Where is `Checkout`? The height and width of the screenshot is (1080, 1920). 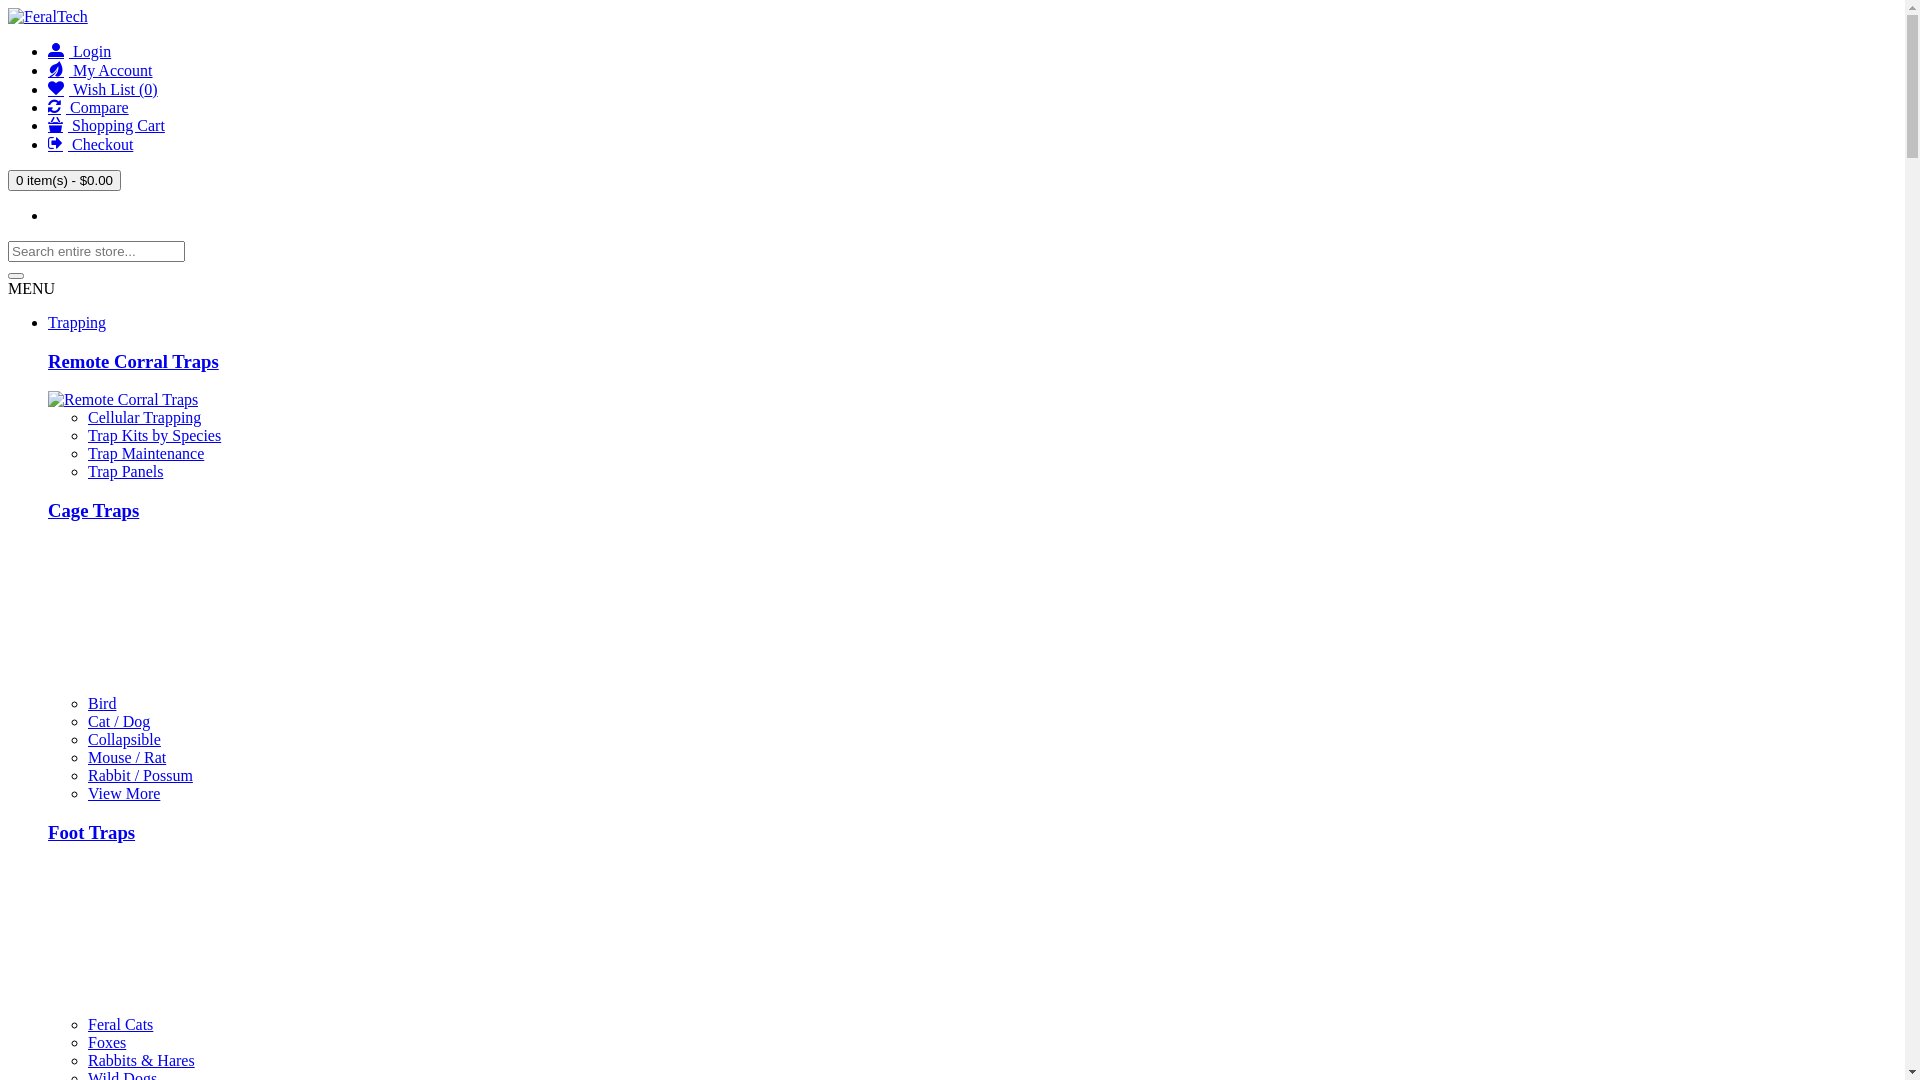 Checkout is located at coordinates (90, 144).